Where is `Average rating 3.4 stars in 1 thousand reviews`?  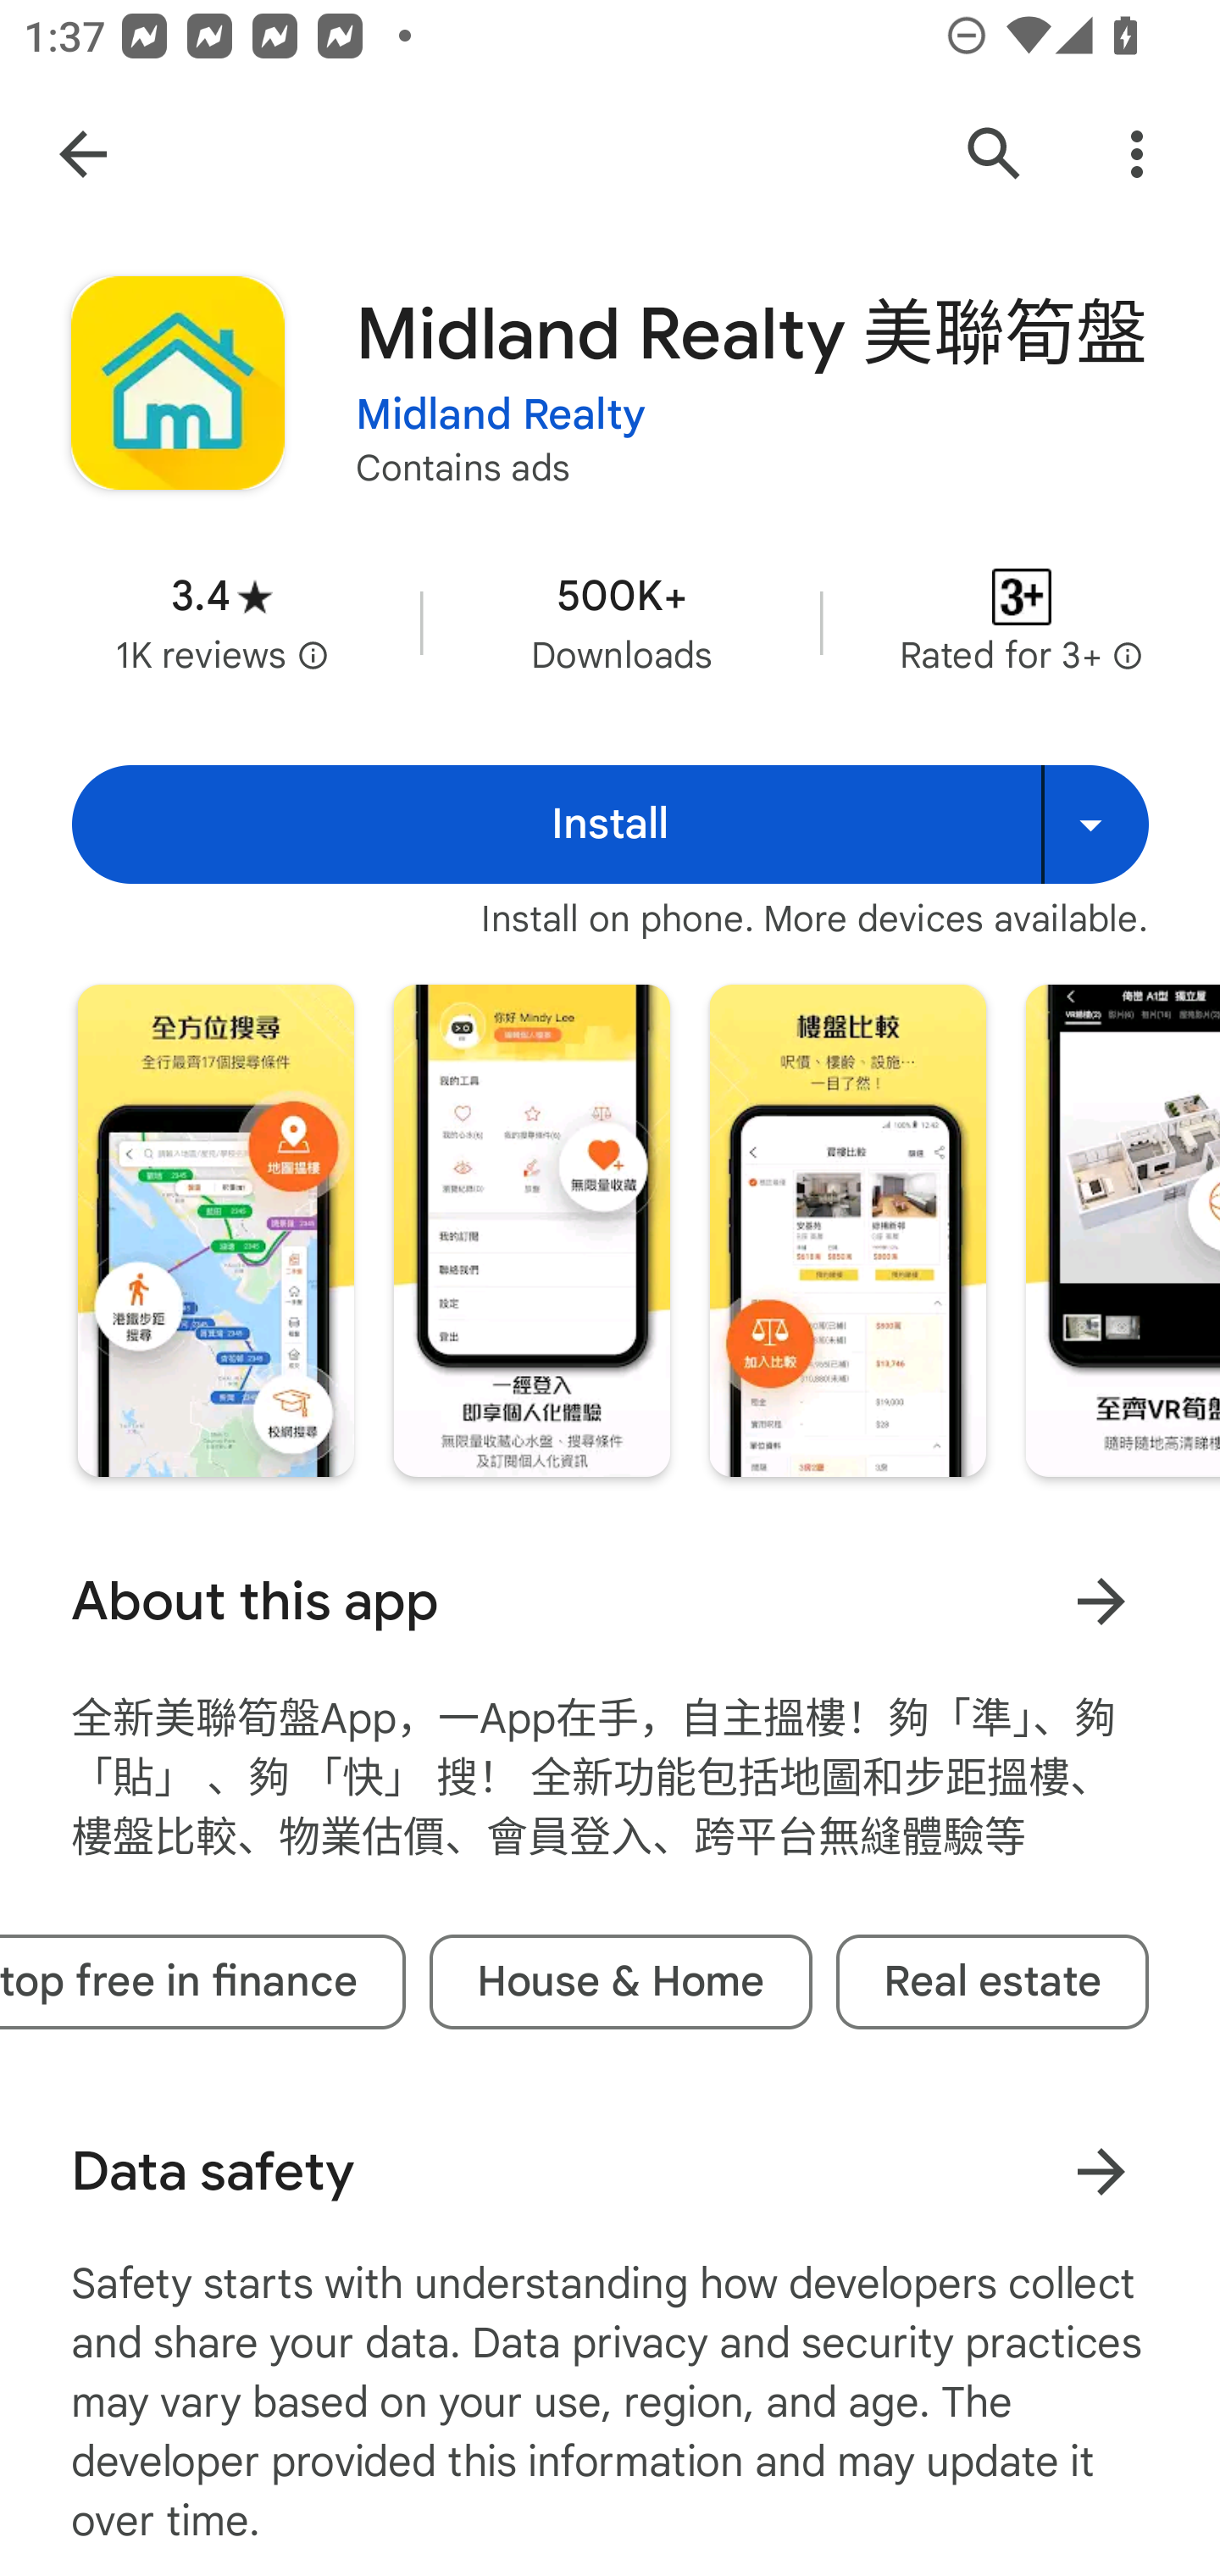
Average rating 3.4 stars in 1 thousand reviews is located at coordinates (222, 624).